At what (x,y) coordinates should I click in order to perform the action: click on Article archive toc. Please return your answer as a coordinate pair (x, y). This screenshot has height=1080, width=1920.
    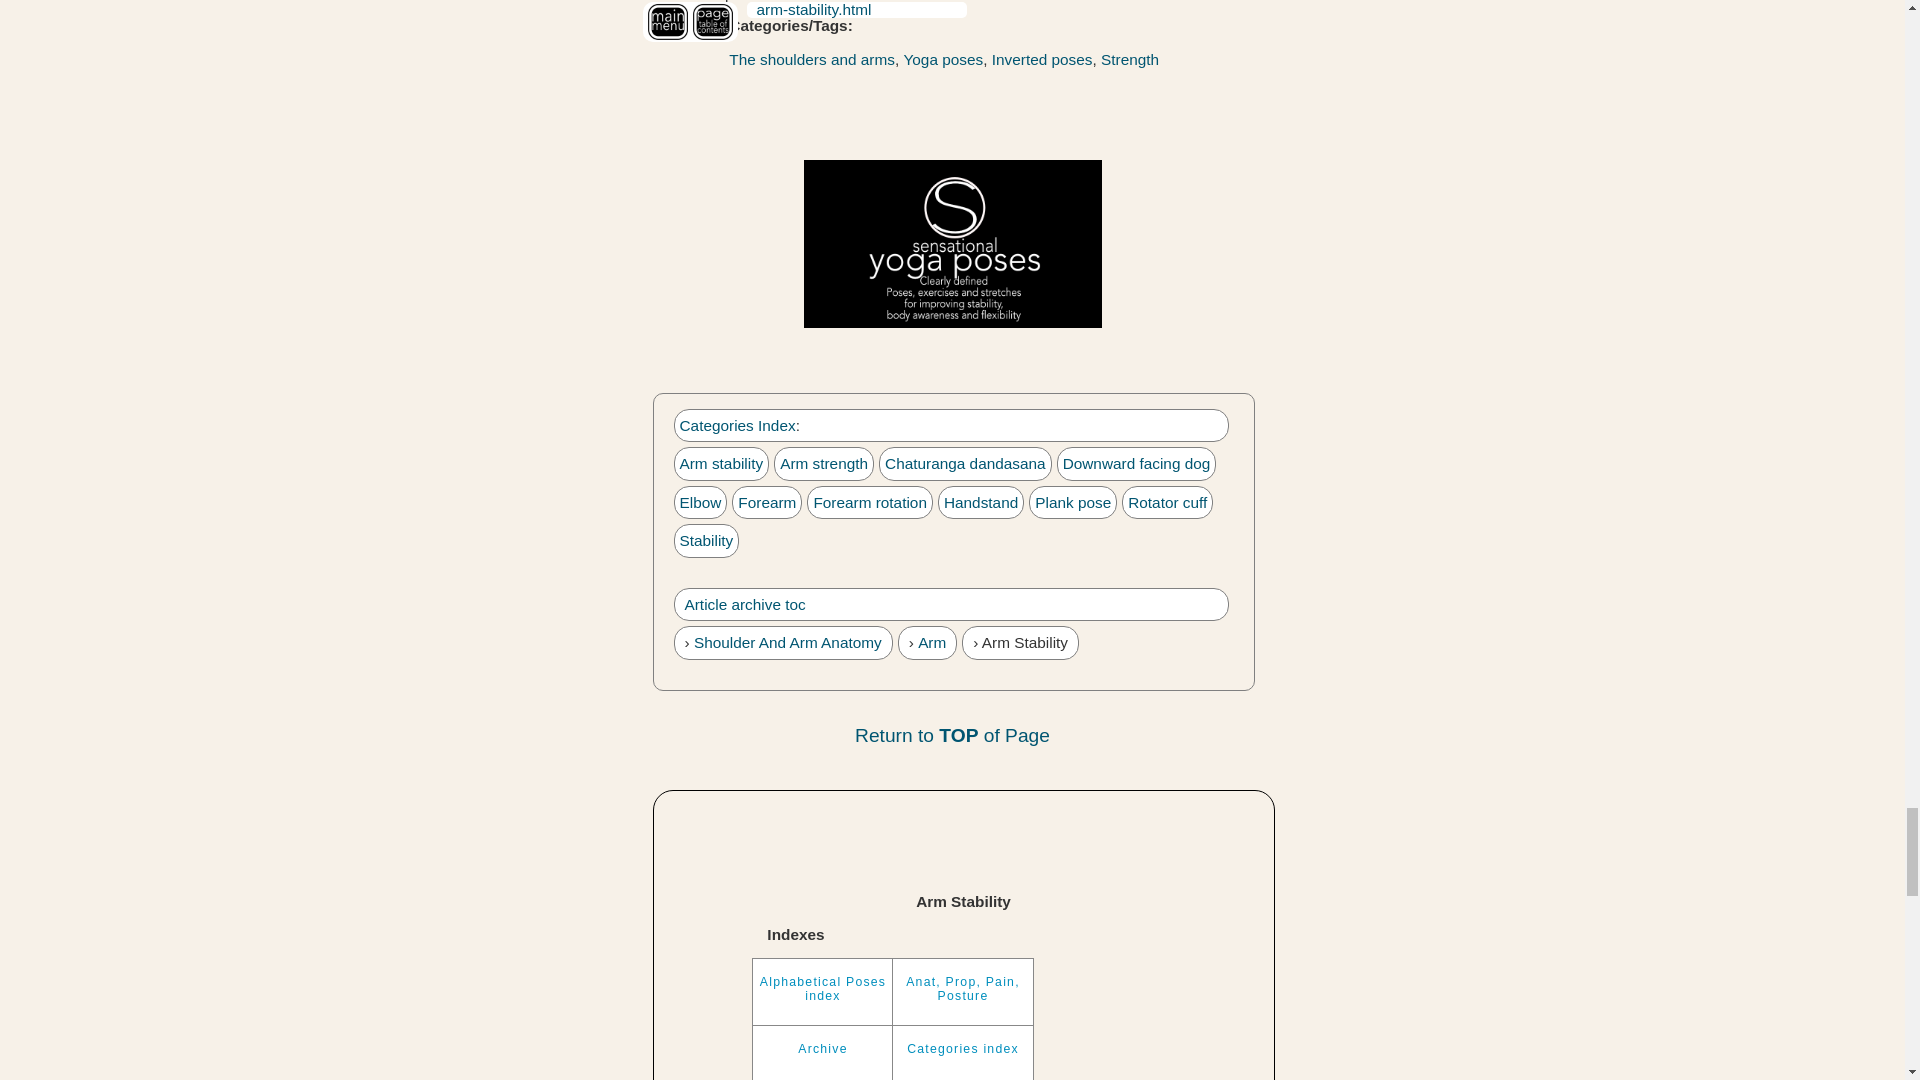
    Looking at the image, I should click on (744, 604).